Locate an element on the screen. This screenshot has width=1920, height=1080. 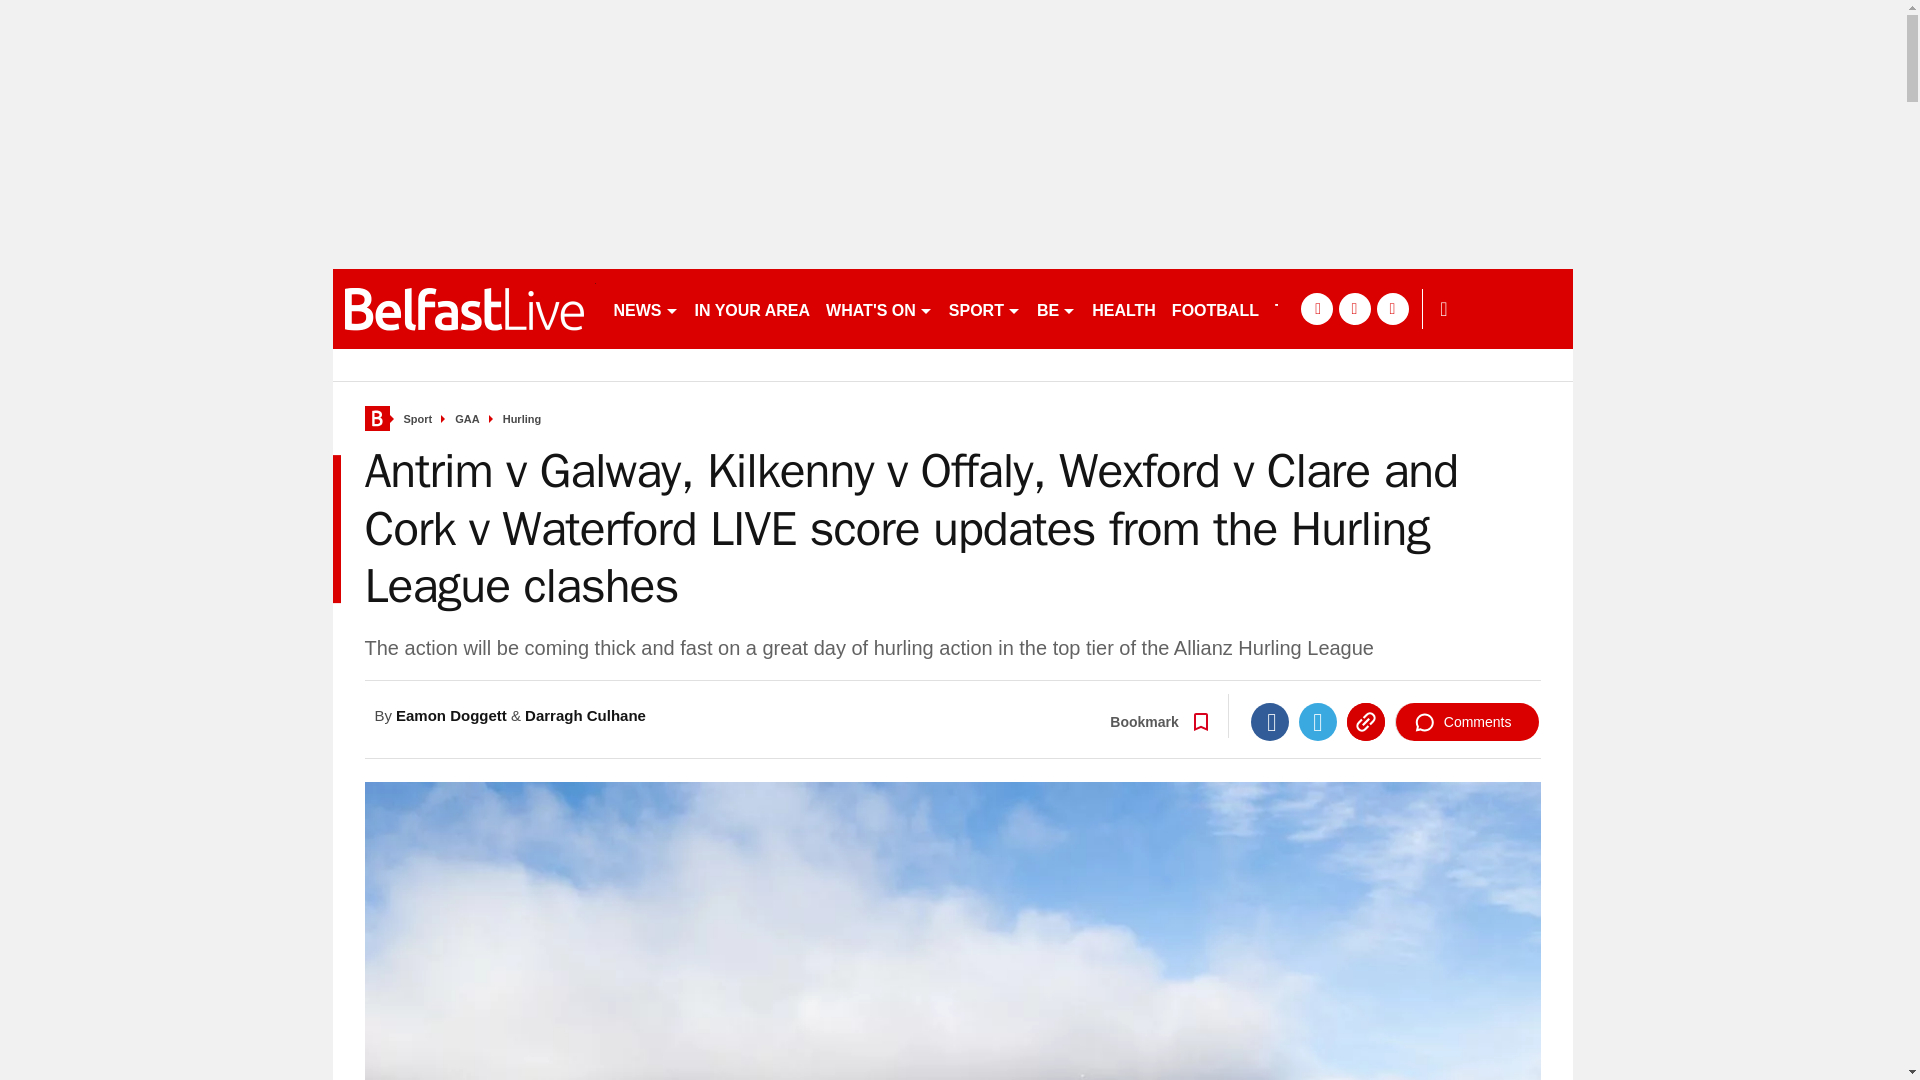
Facebook is located at coordinates (1270, 722).